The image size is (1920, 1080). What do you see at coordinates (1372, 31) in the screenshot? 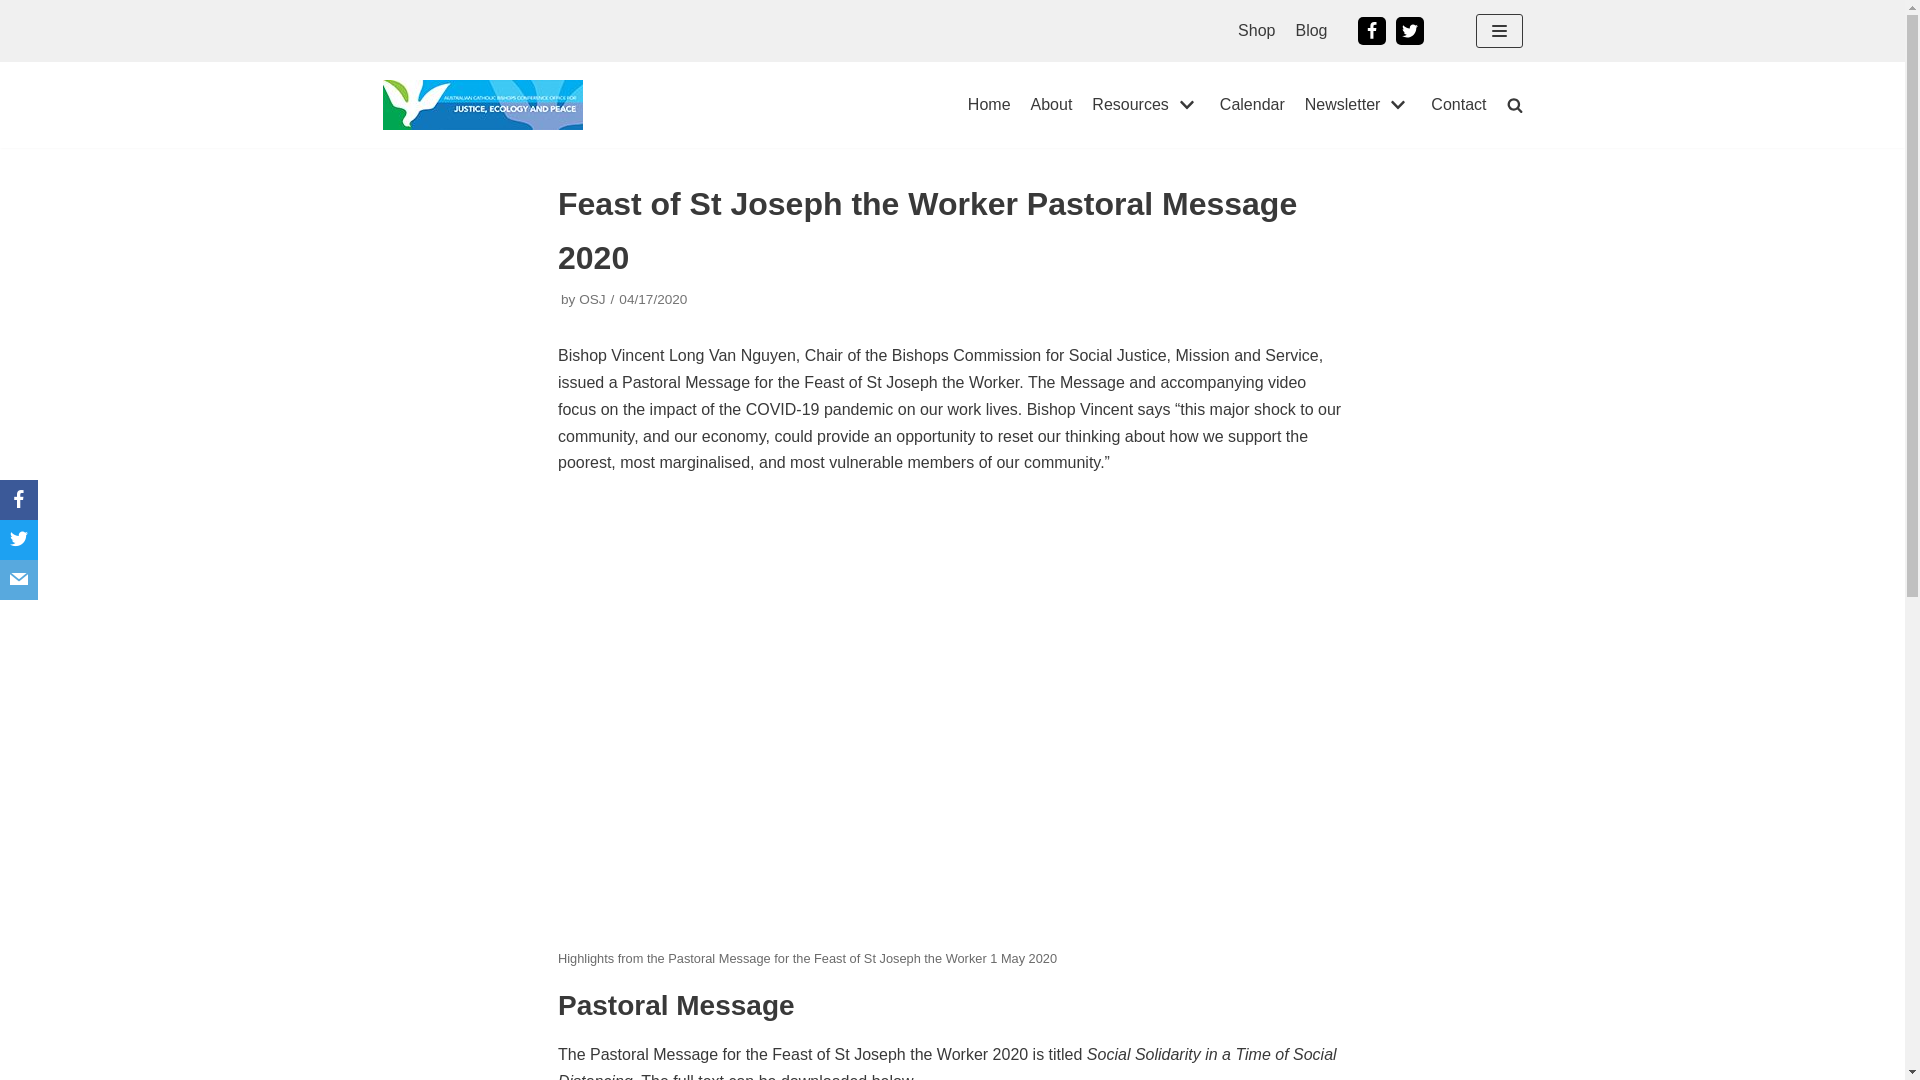
I see `Facebook` at bounding box center [1372, 31].